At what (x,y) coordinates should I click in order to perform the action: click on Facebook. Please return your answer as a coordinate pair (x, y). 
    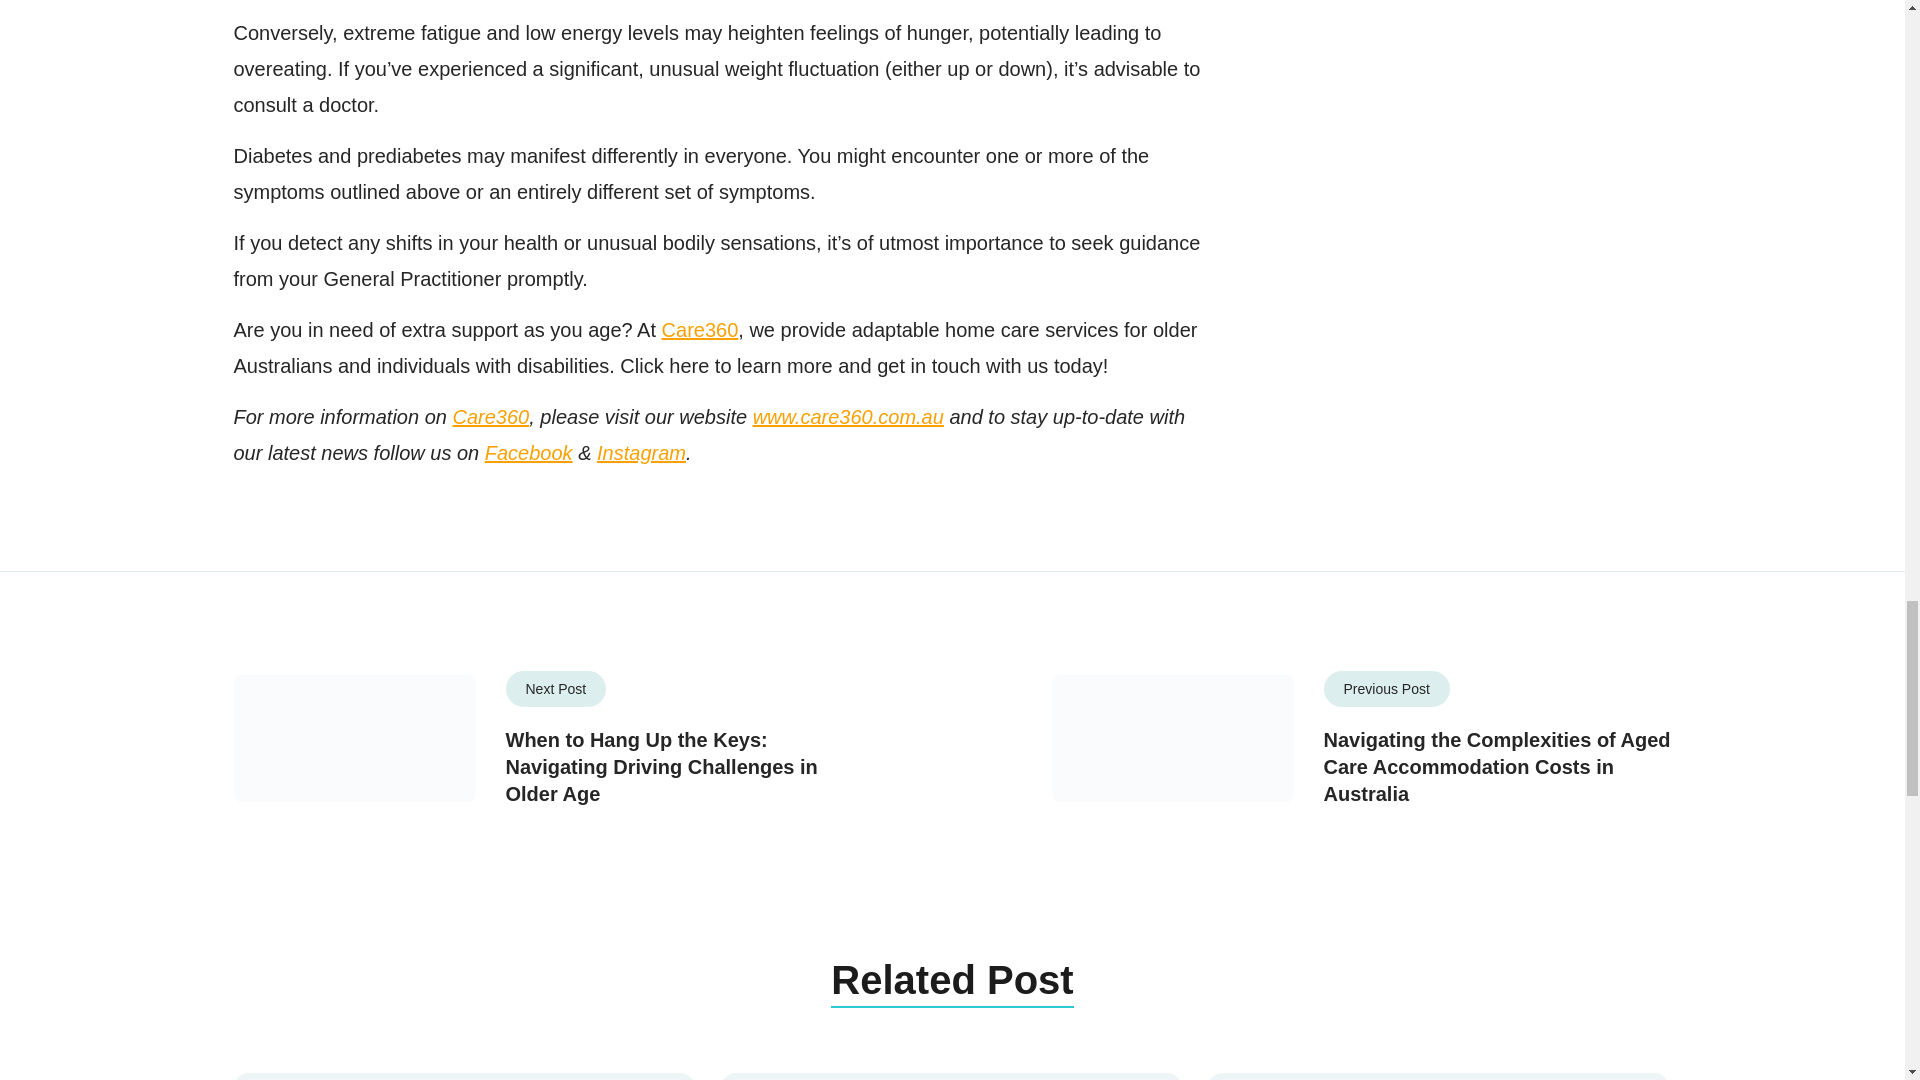
    Looking at the image, I should click on (528, 452).